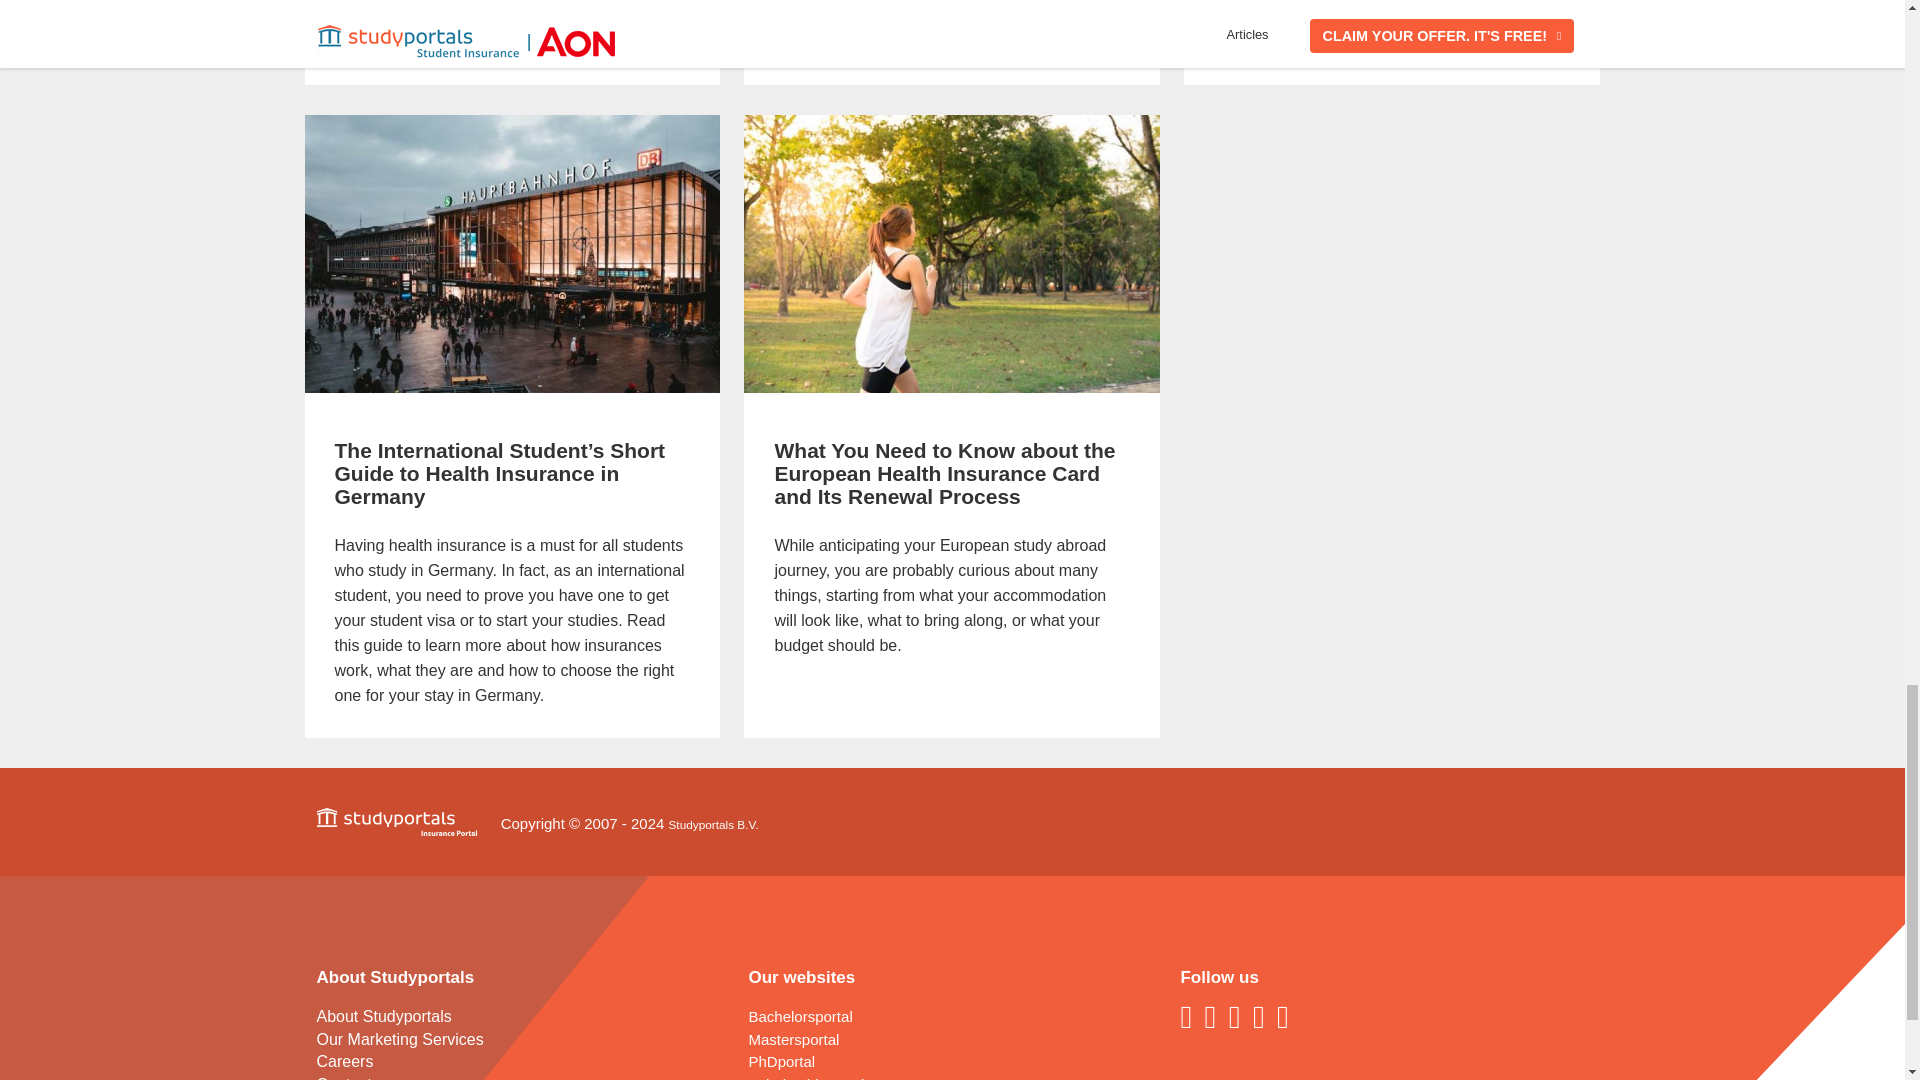  What do you see at coordinates (800, 1016) in the screenshot?
I see `Bachelorsportal.com` at bounding box center [800, 1016].